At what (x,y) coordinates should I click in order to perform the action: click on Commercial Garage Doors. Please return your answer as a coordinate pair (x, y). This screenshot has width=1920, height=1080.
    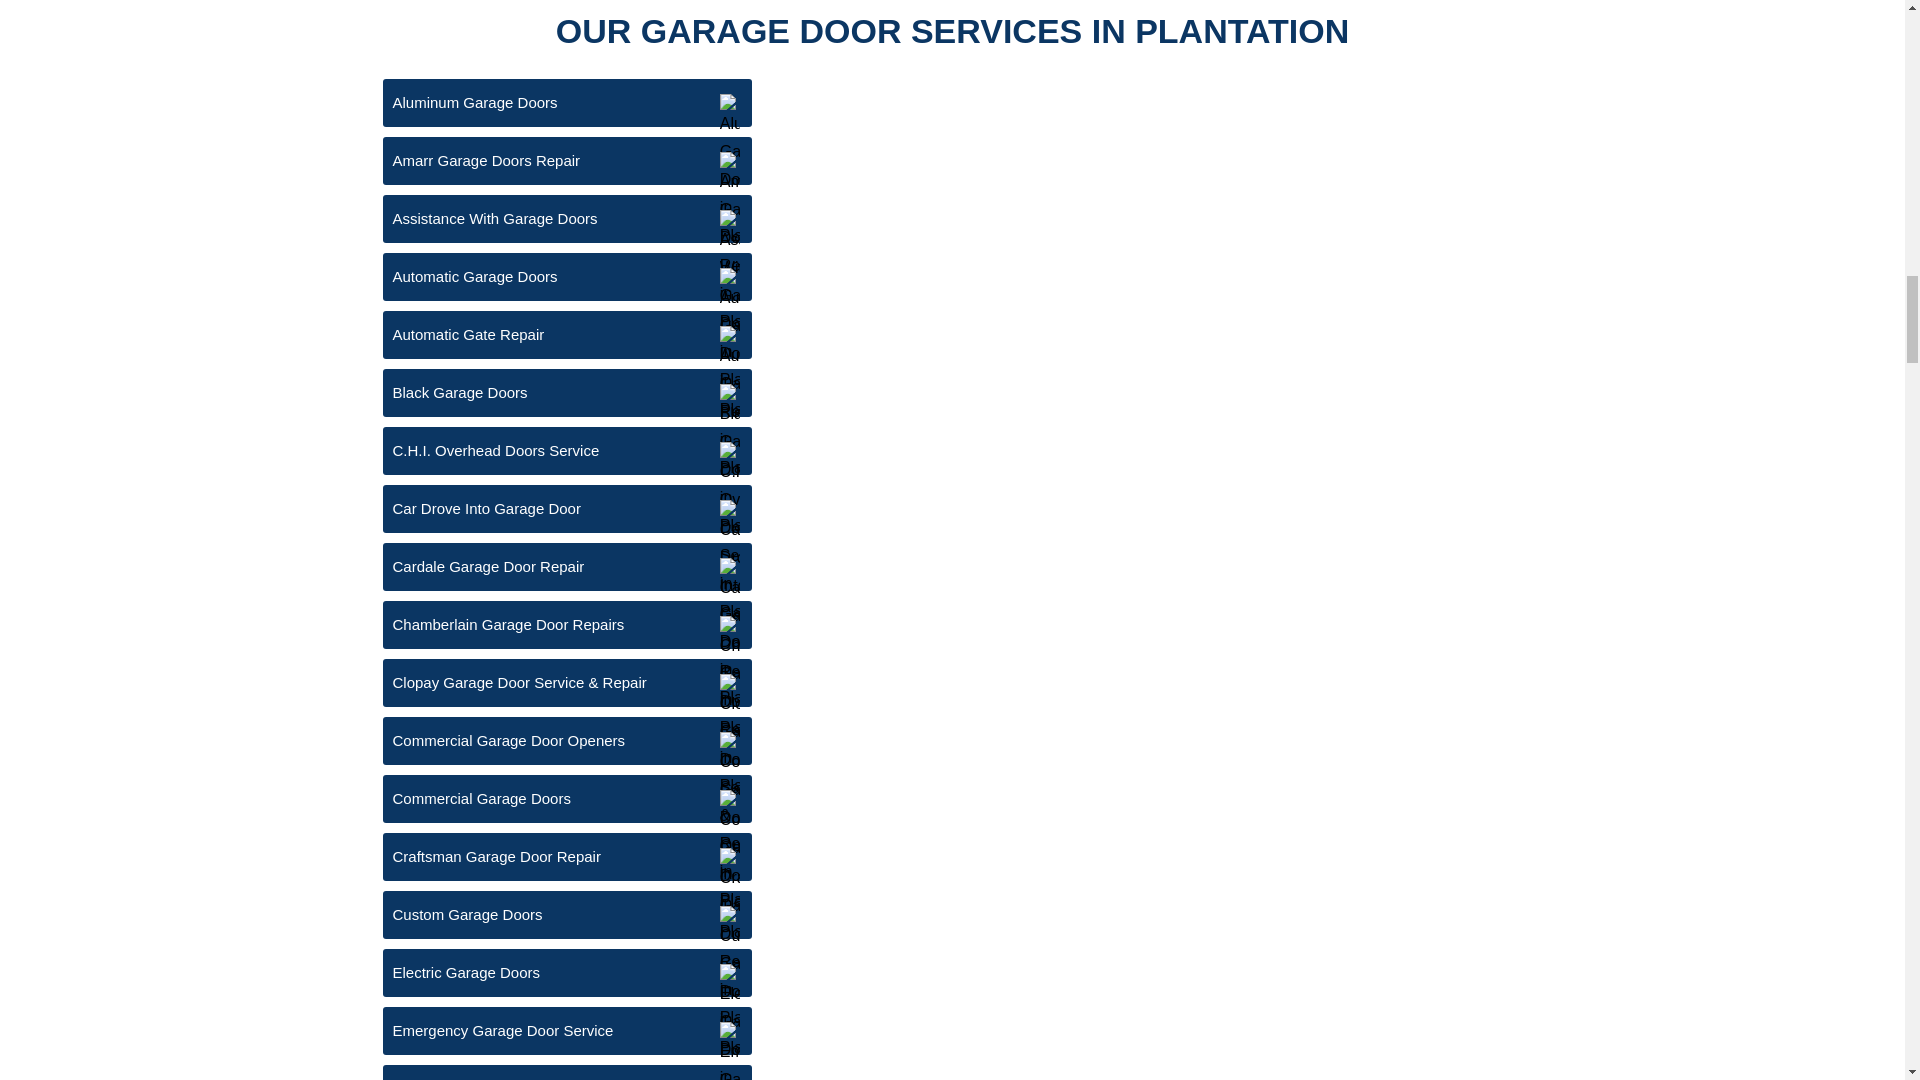
    Looking at the image, I should click on (566, 798).